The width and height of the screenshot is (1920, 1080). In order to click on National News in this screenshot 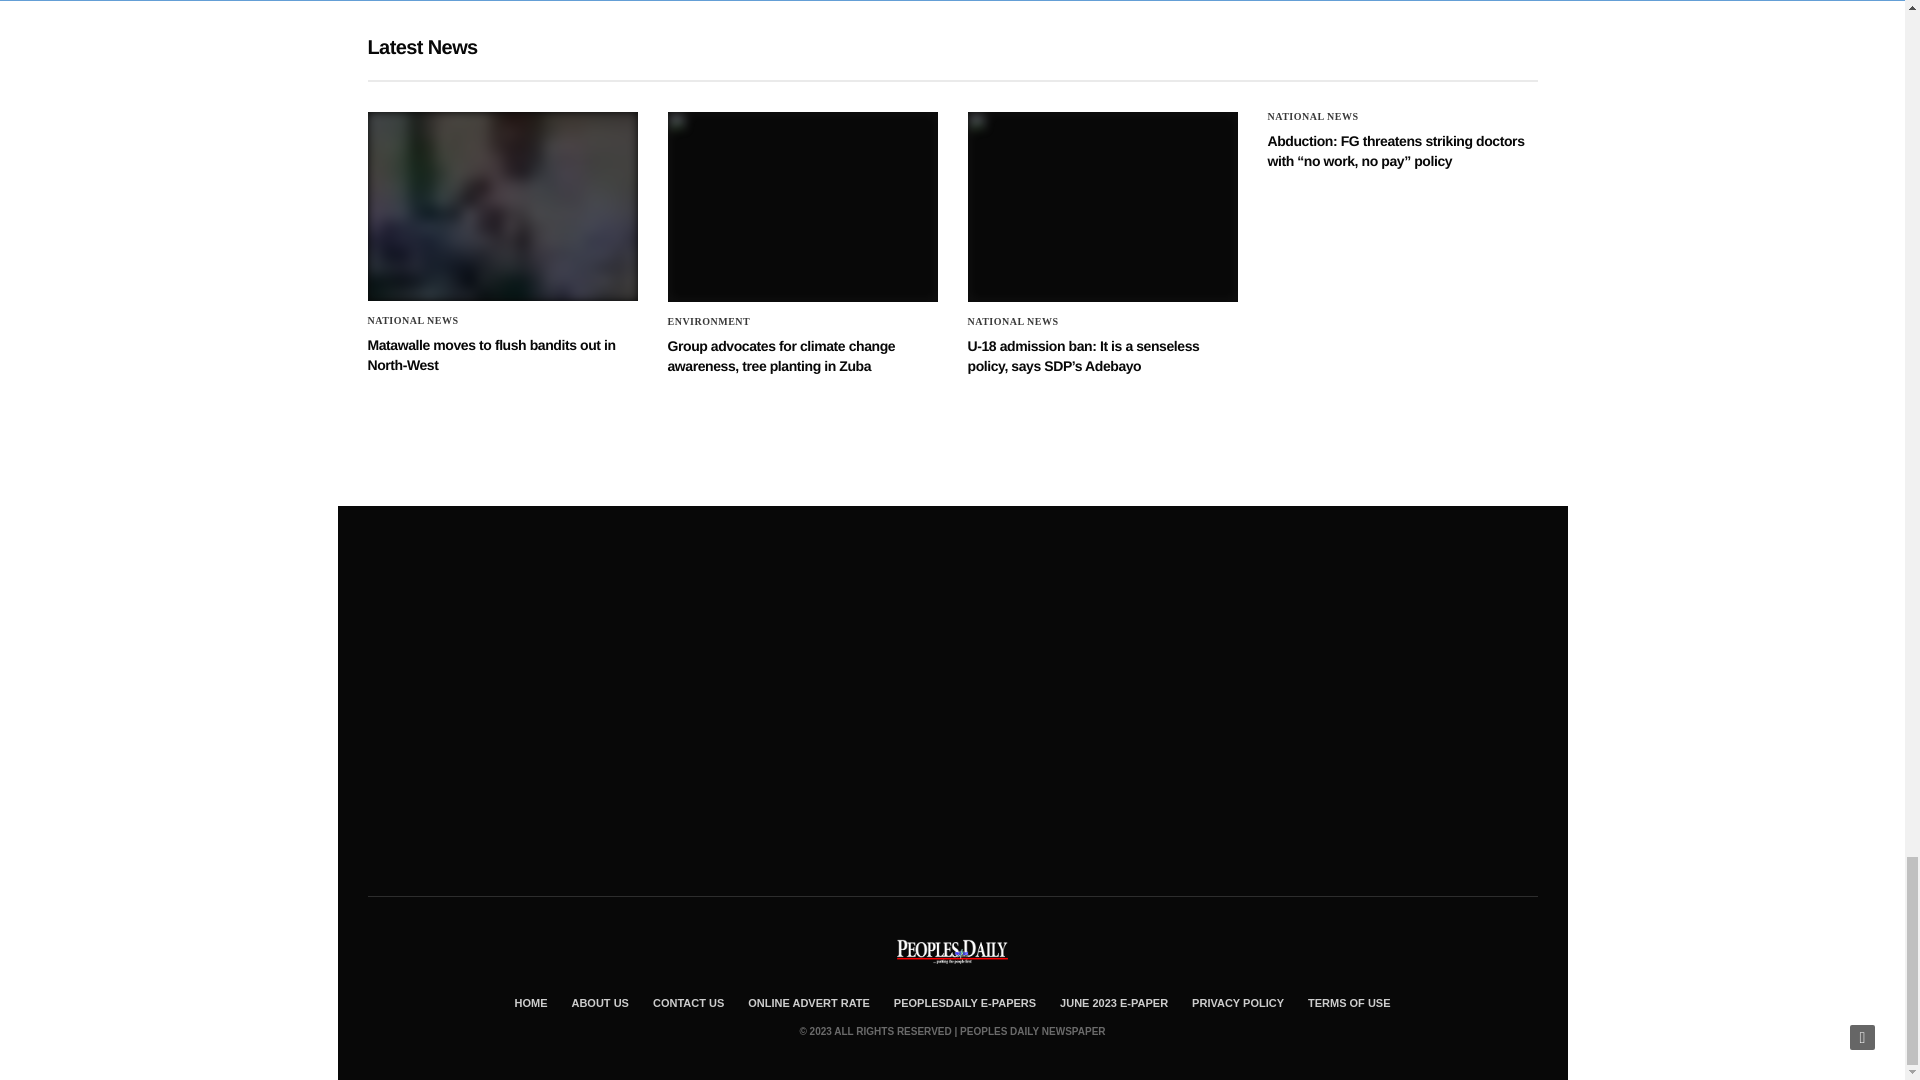, I will do `click(1313, 117)`.